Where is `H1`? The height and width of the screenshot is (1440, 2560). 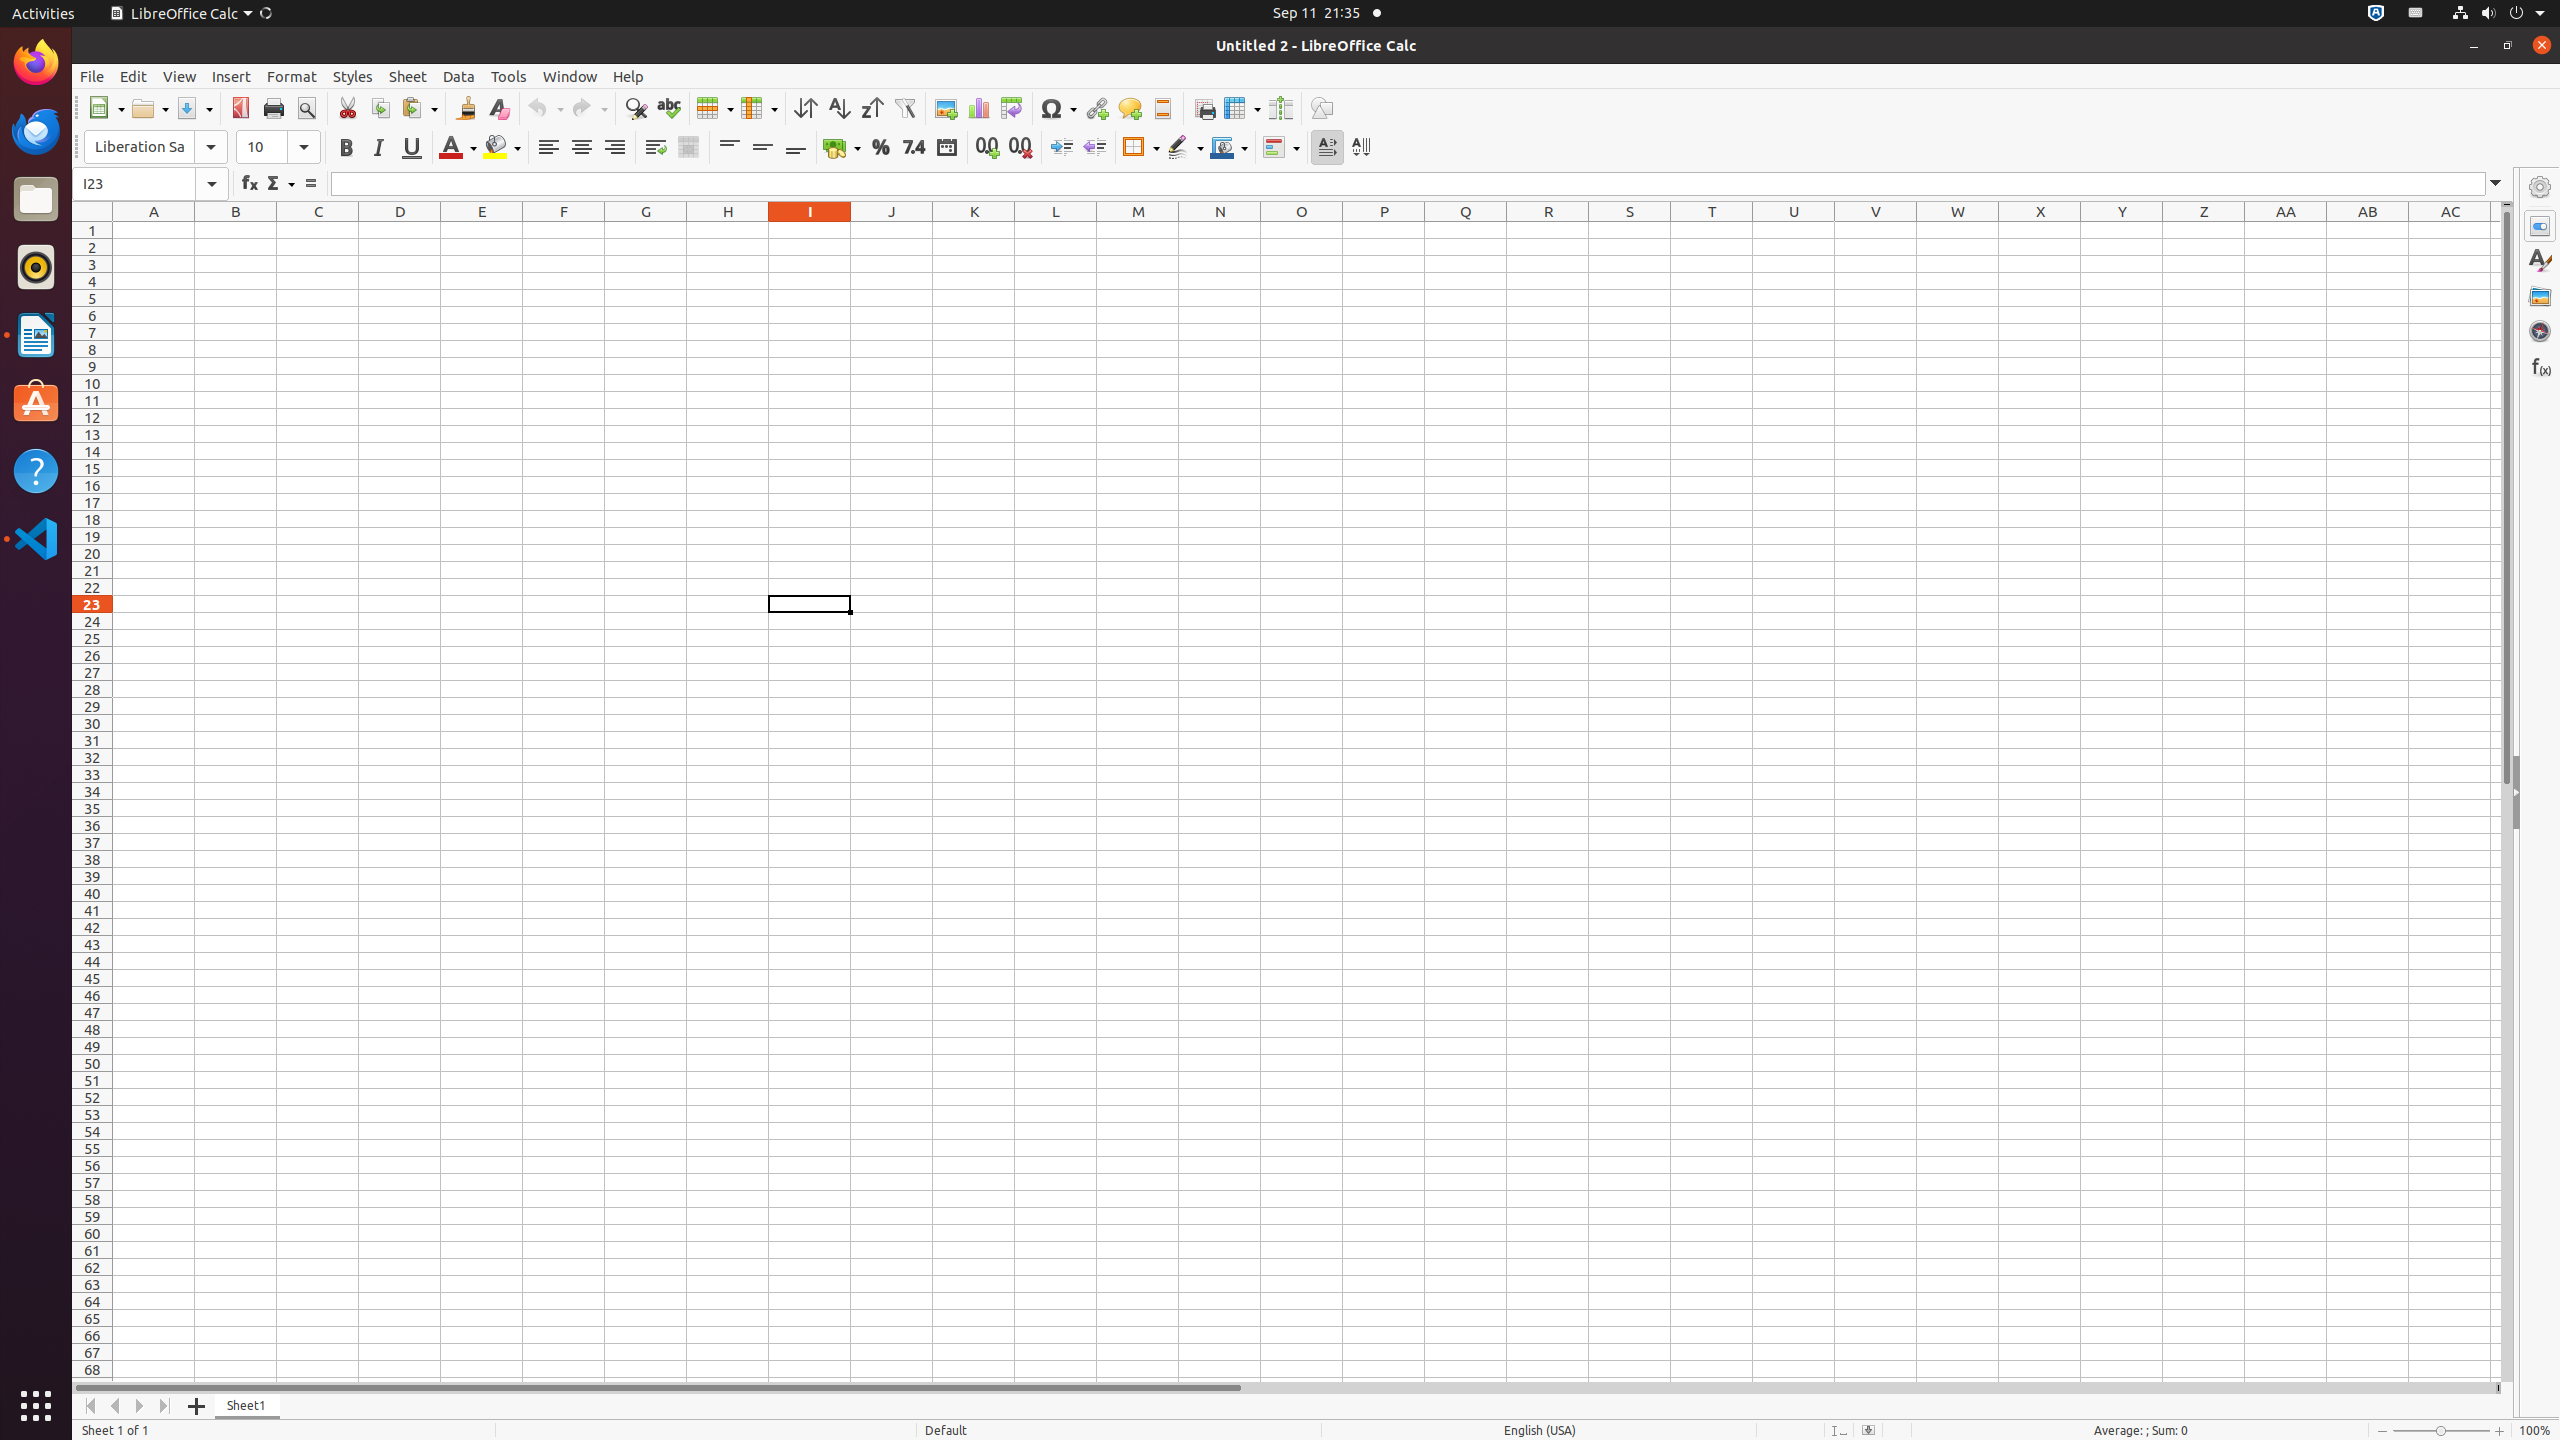 H1 is located at coordinates (728, 230).